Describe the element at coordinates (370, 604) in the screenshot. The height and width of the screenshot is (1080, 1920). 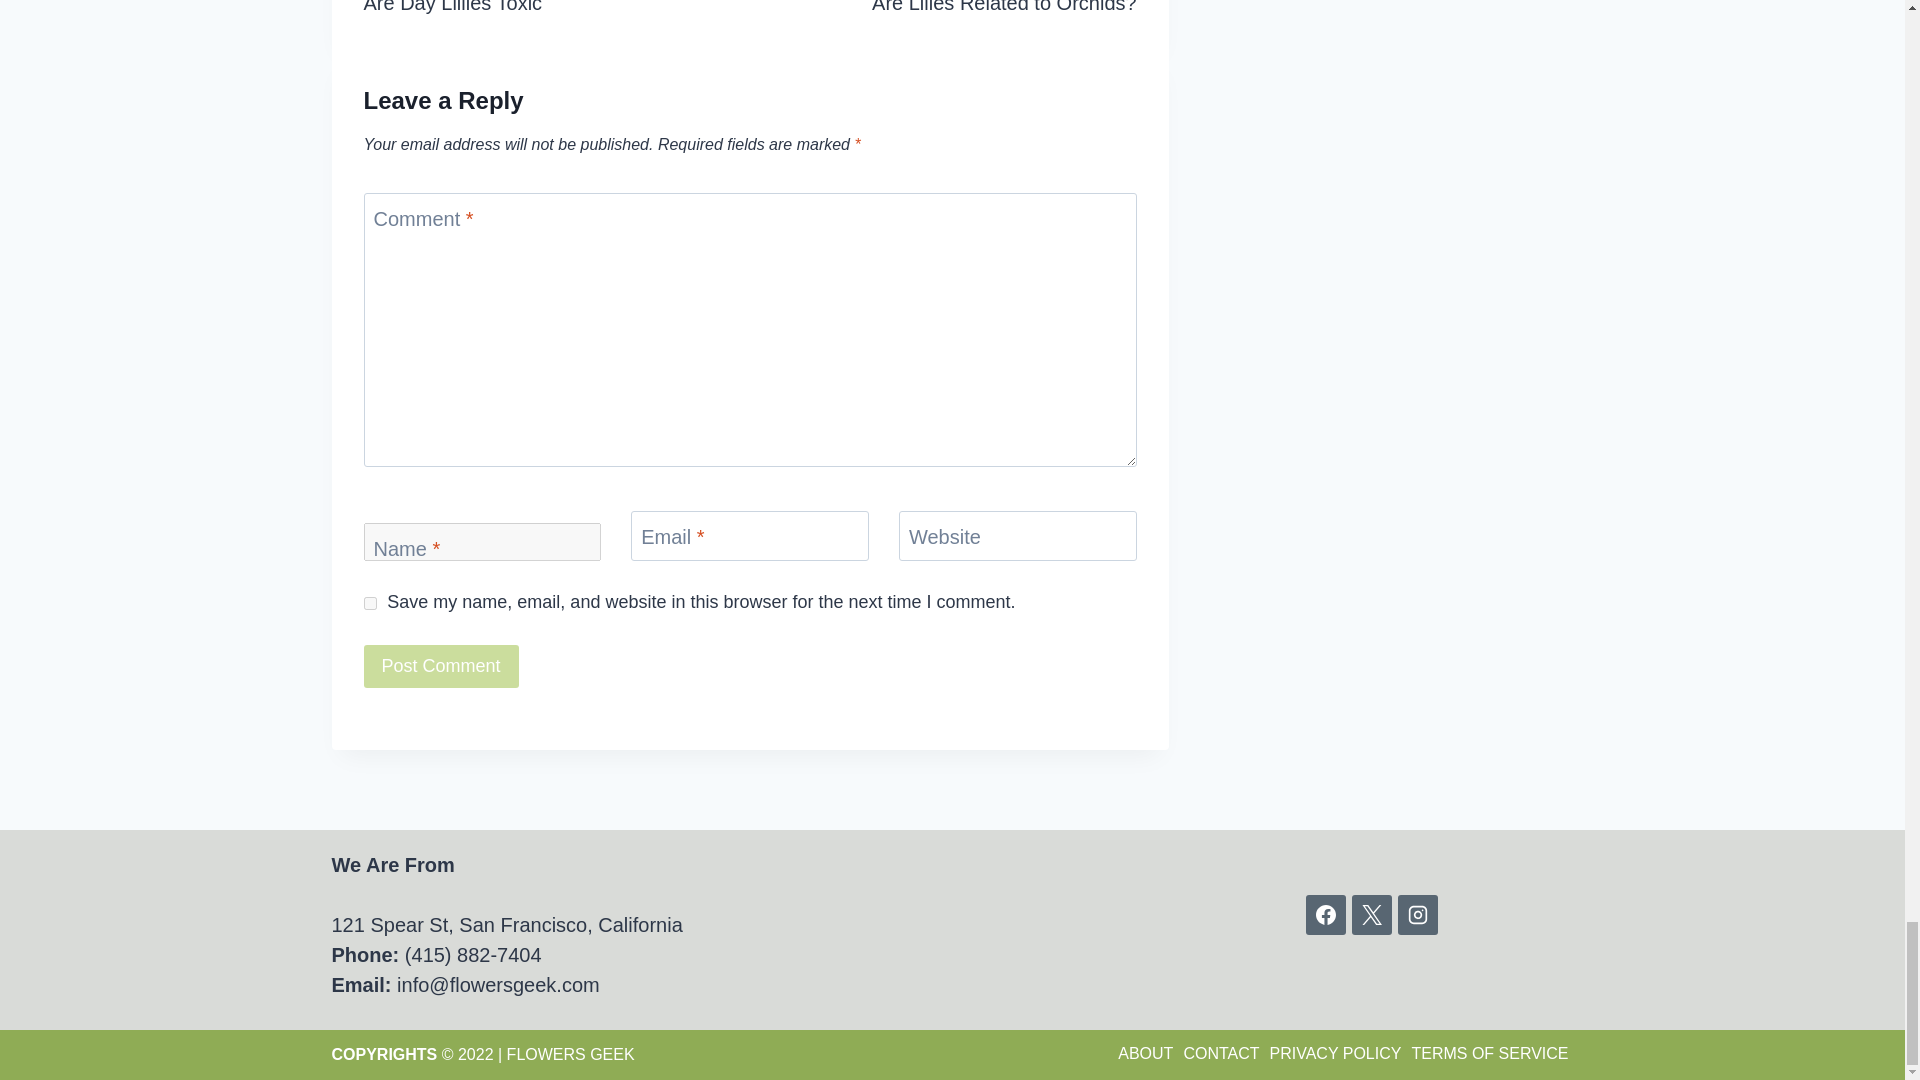
I see `yes` at that location.